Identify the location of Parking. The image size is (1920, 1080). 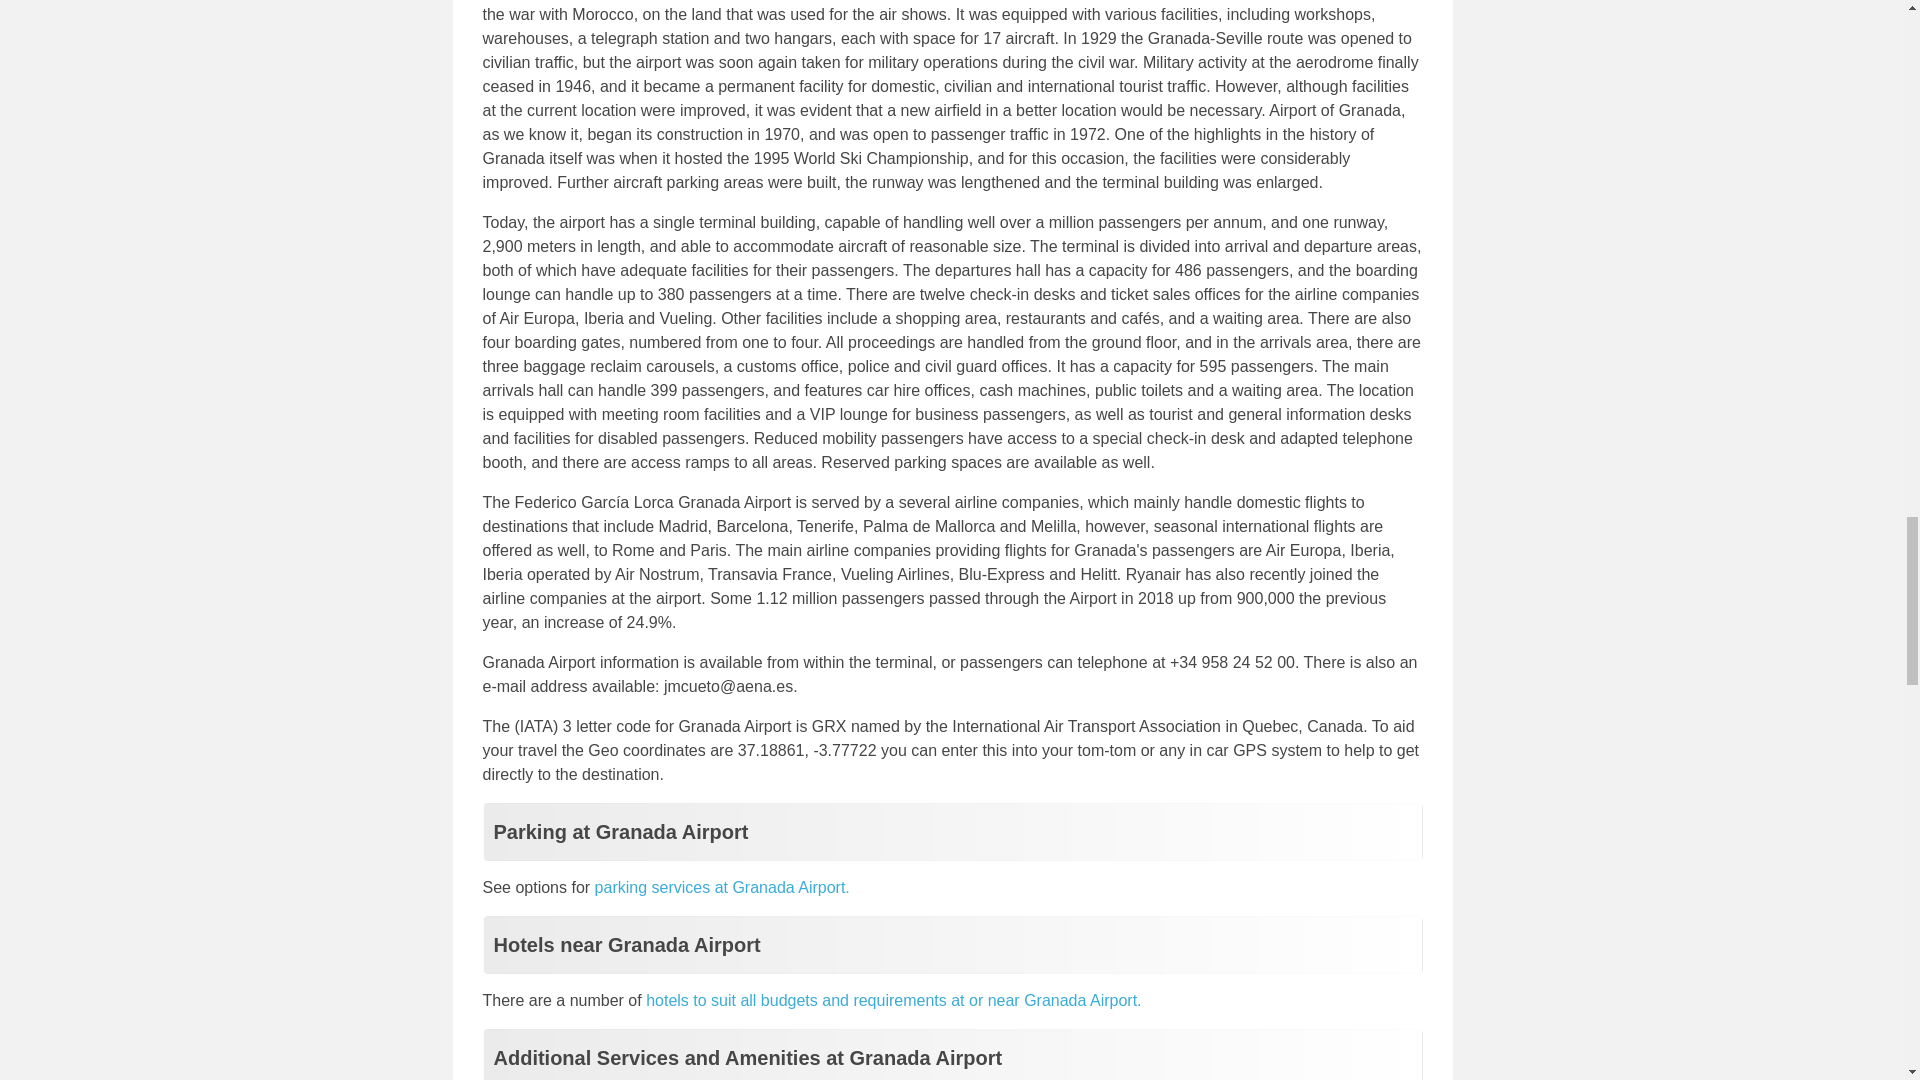
(722, 888).